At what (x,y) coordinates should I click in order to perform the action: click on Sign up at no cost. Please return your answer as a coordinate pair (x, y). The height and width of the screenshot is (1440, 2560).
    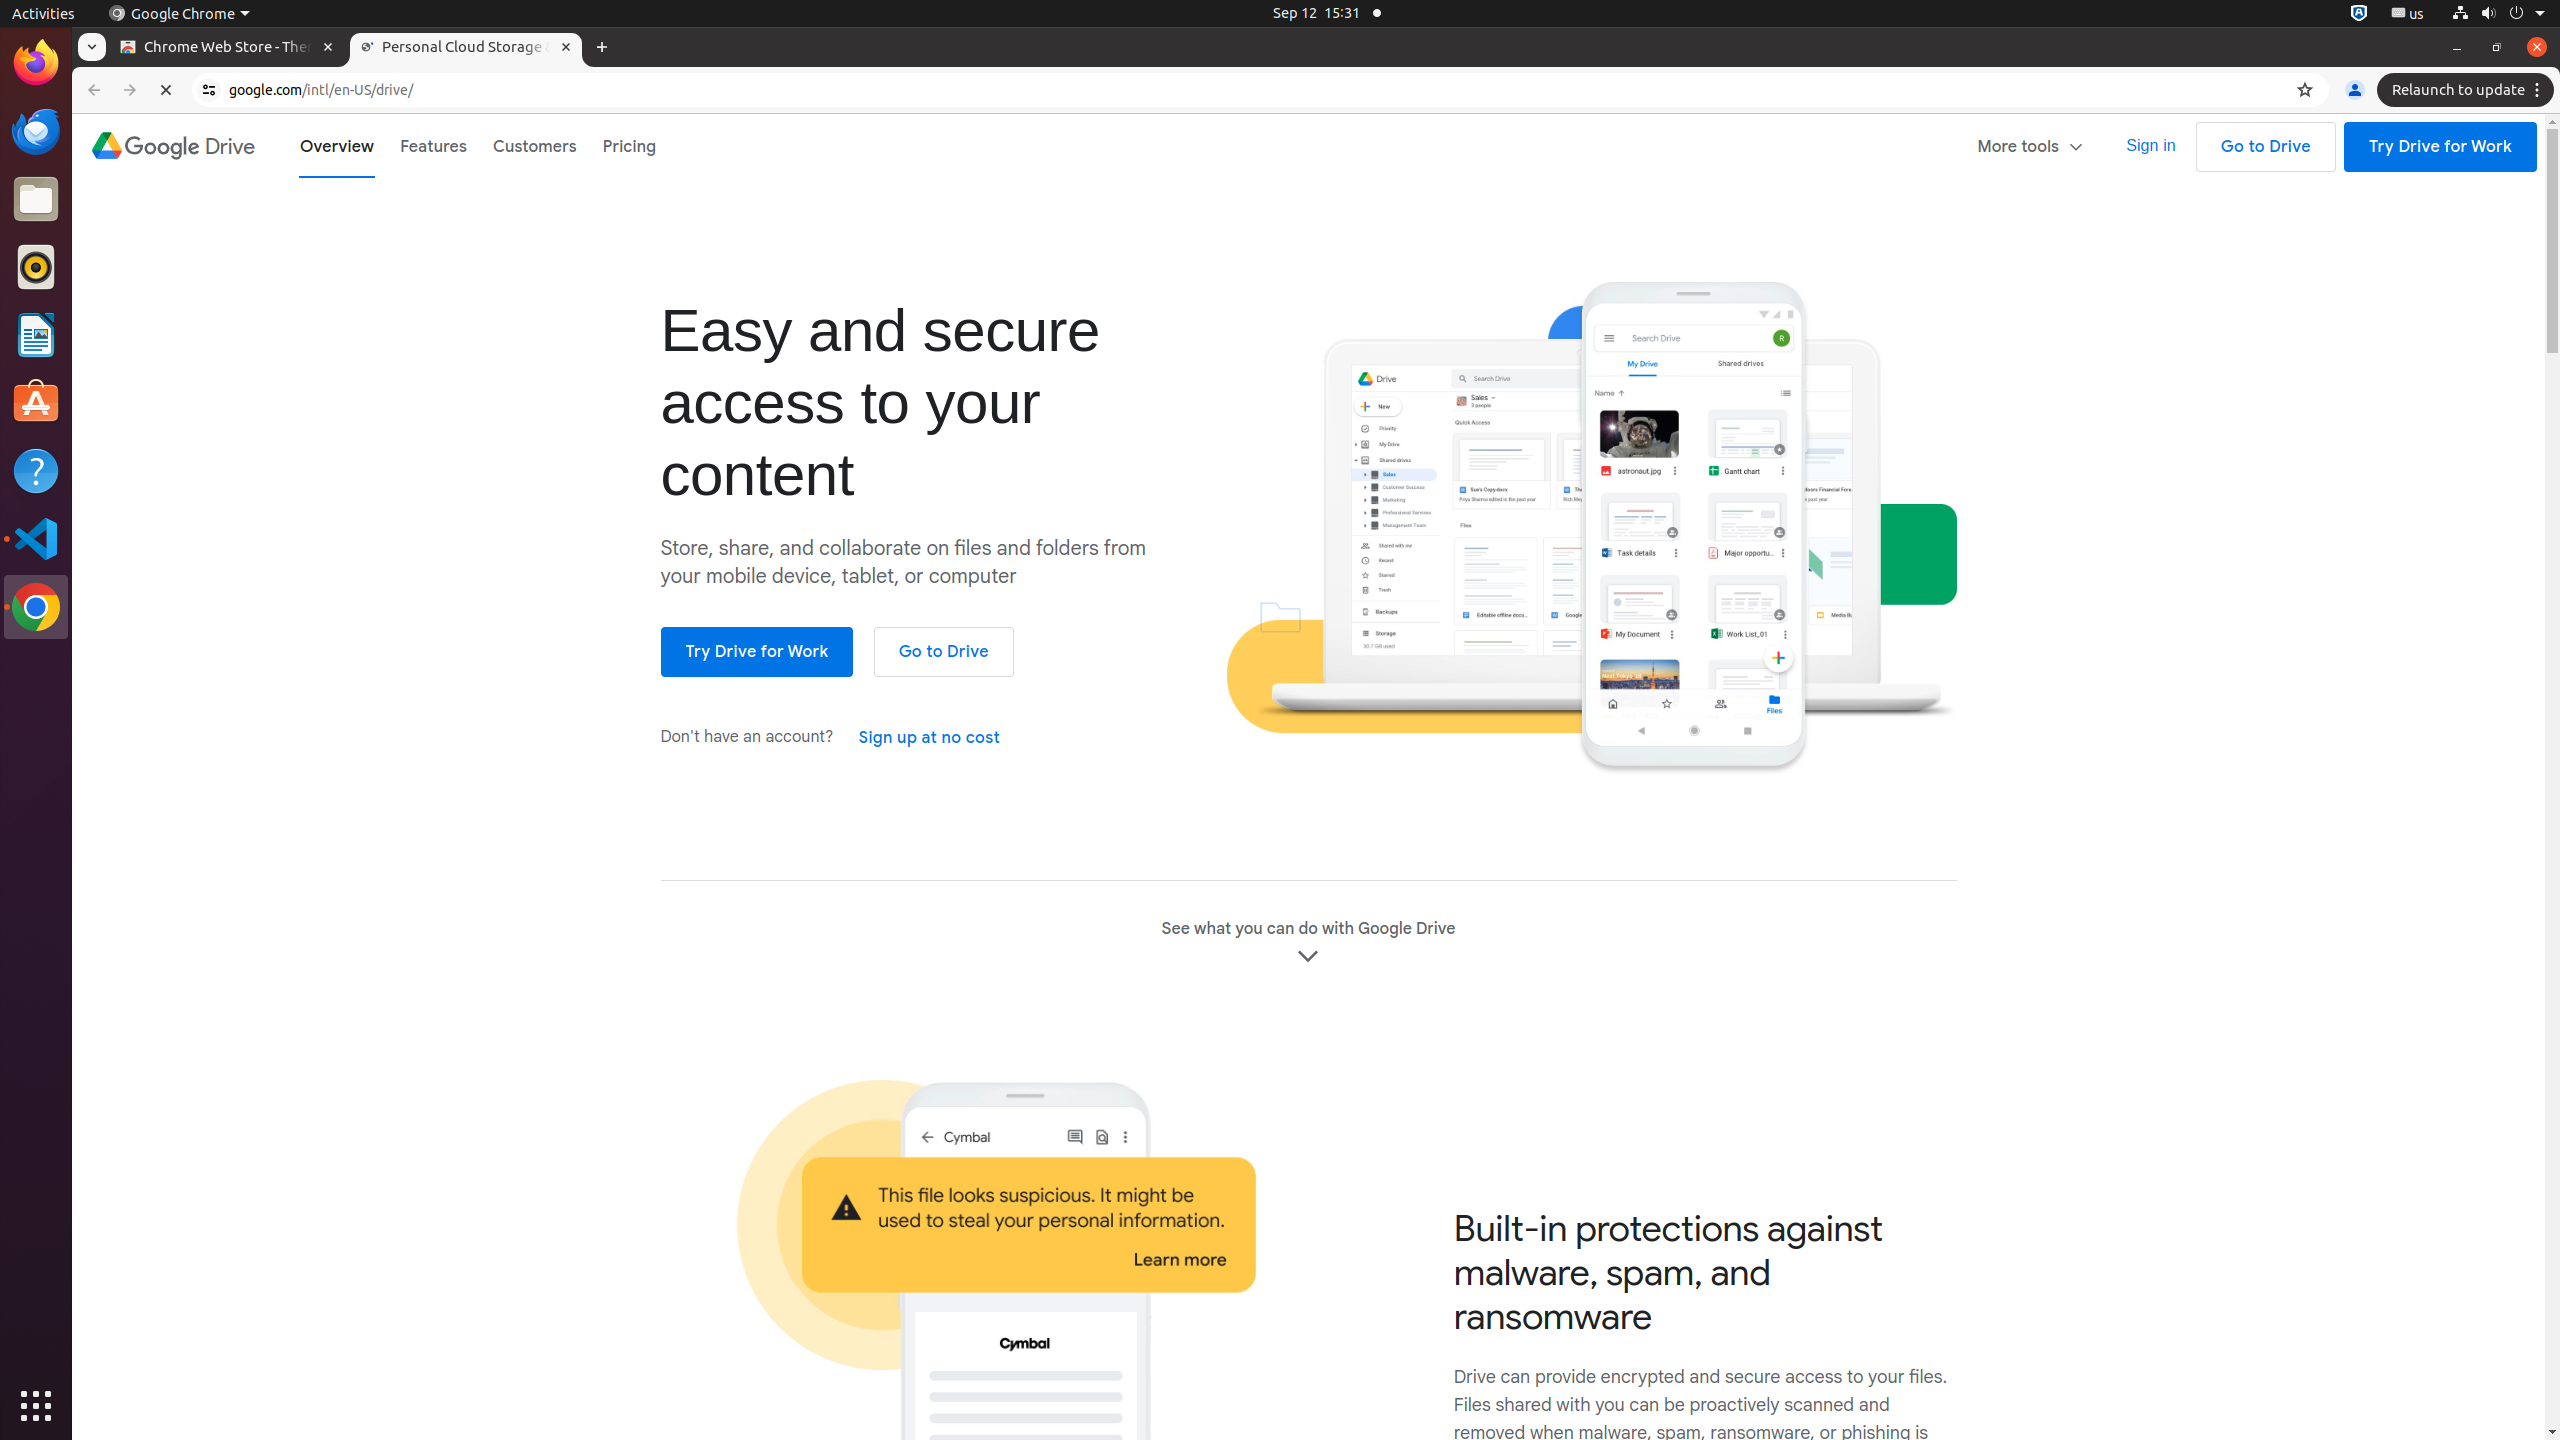
    Looking at the image, I should click on (930, 738).